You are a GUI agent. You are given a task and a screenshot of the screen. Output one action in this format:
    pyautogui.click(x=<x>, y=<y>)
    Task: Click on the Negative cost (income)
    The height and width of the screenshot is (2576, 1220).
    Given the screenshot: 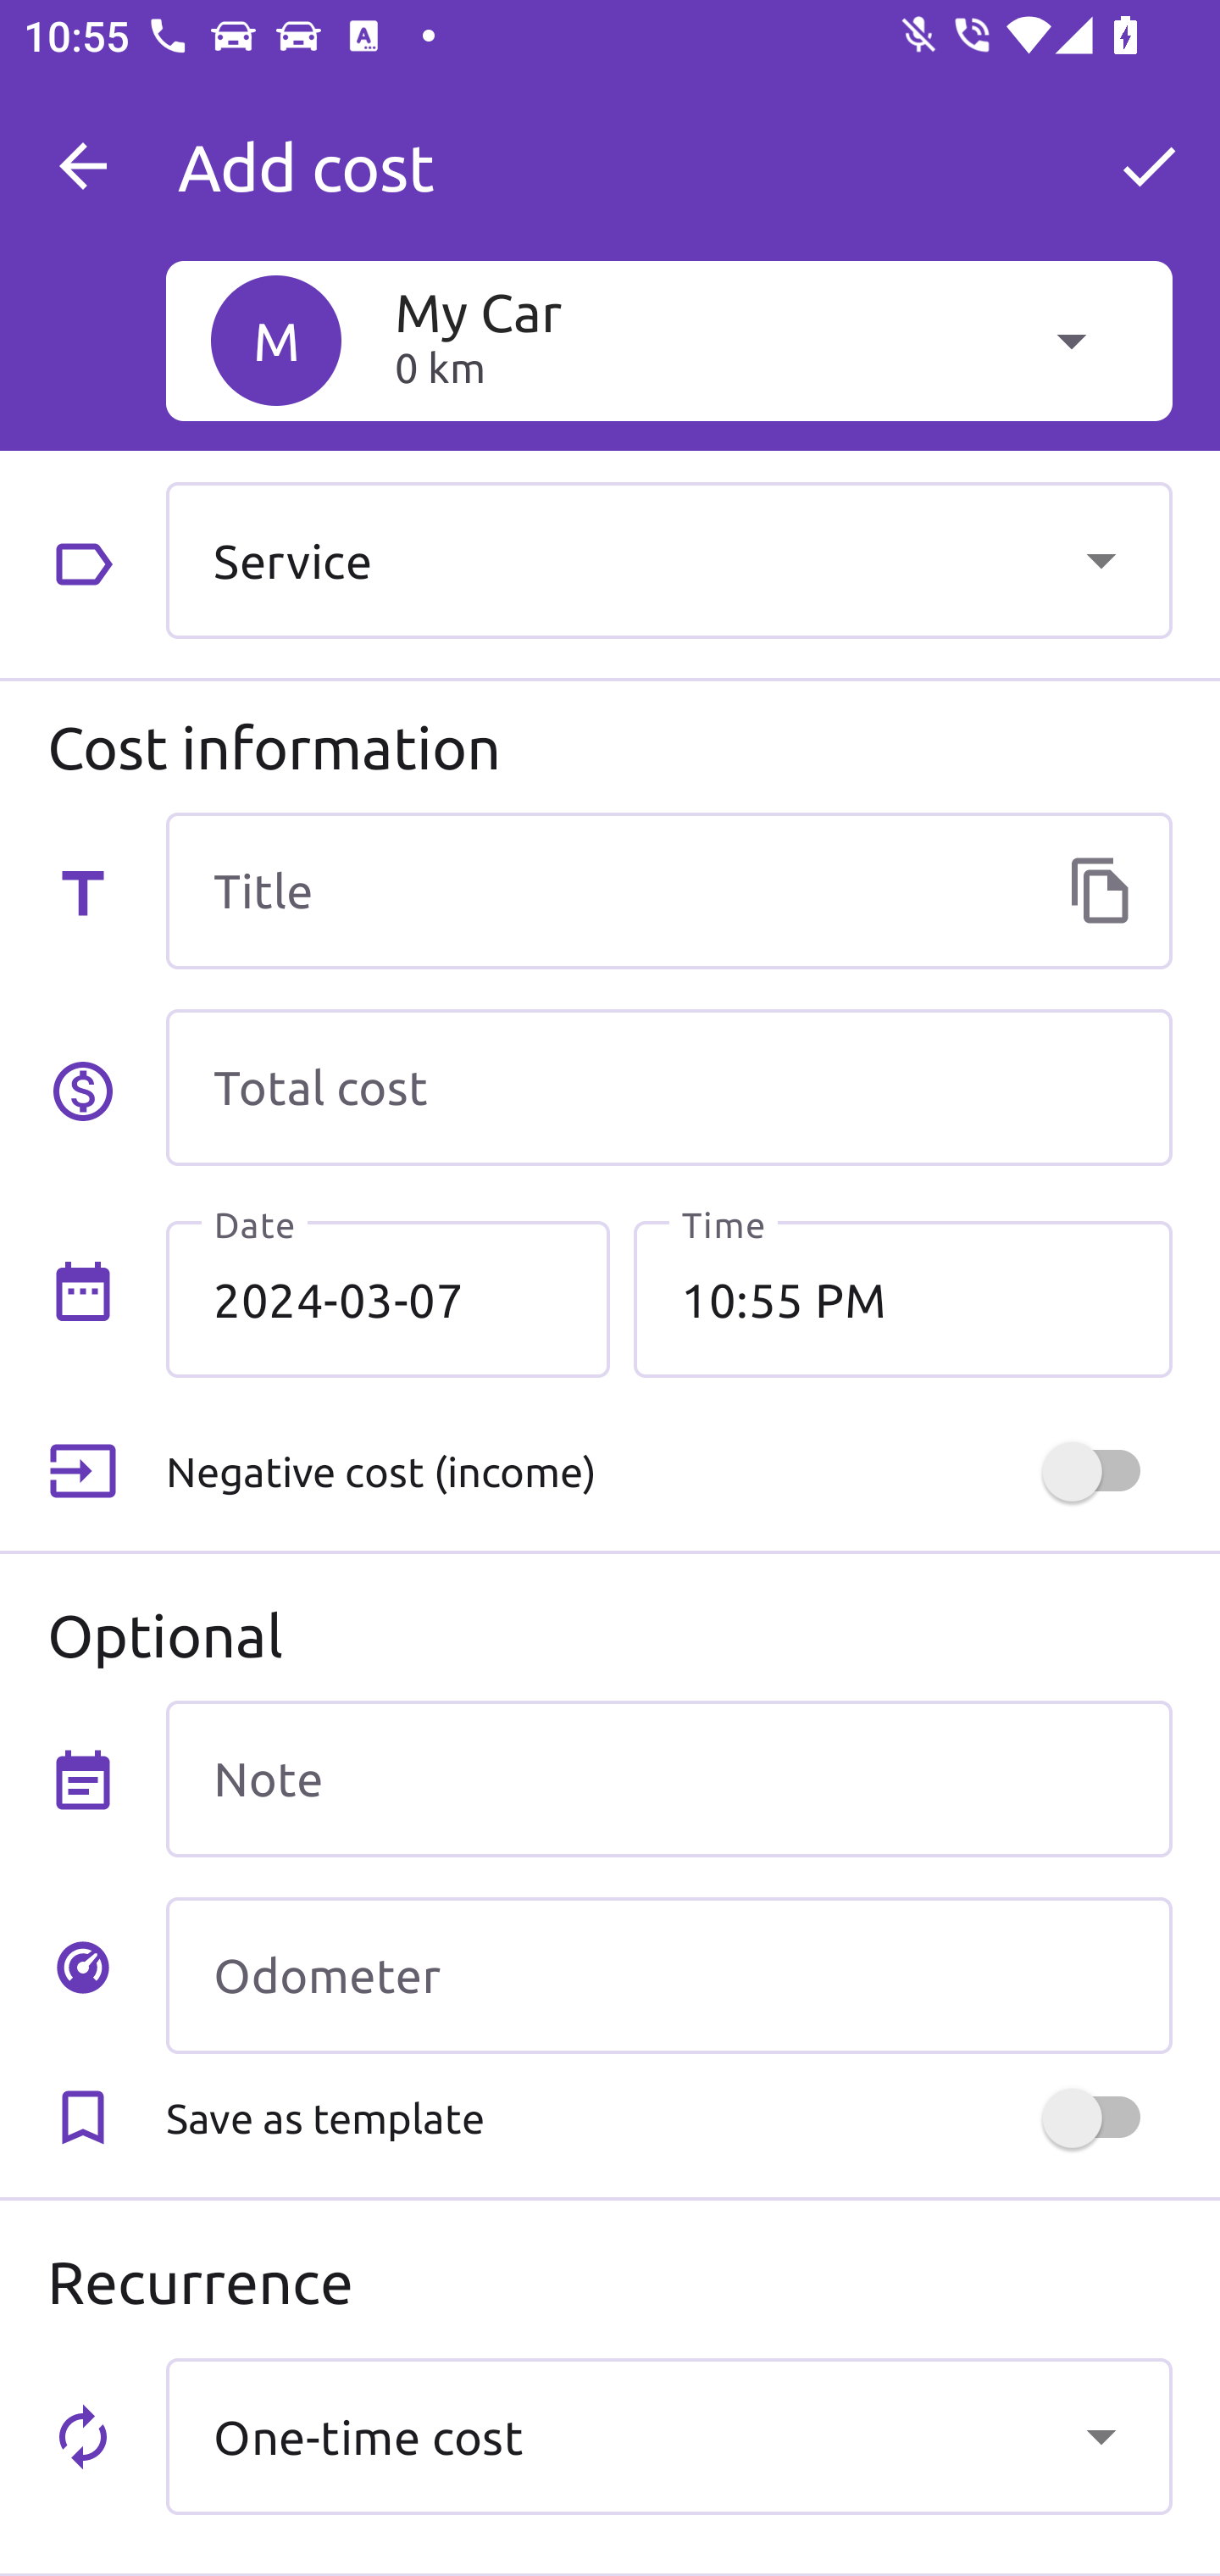 What is the action you would take?
    pyautogui.click(x=668, y=1472)
    